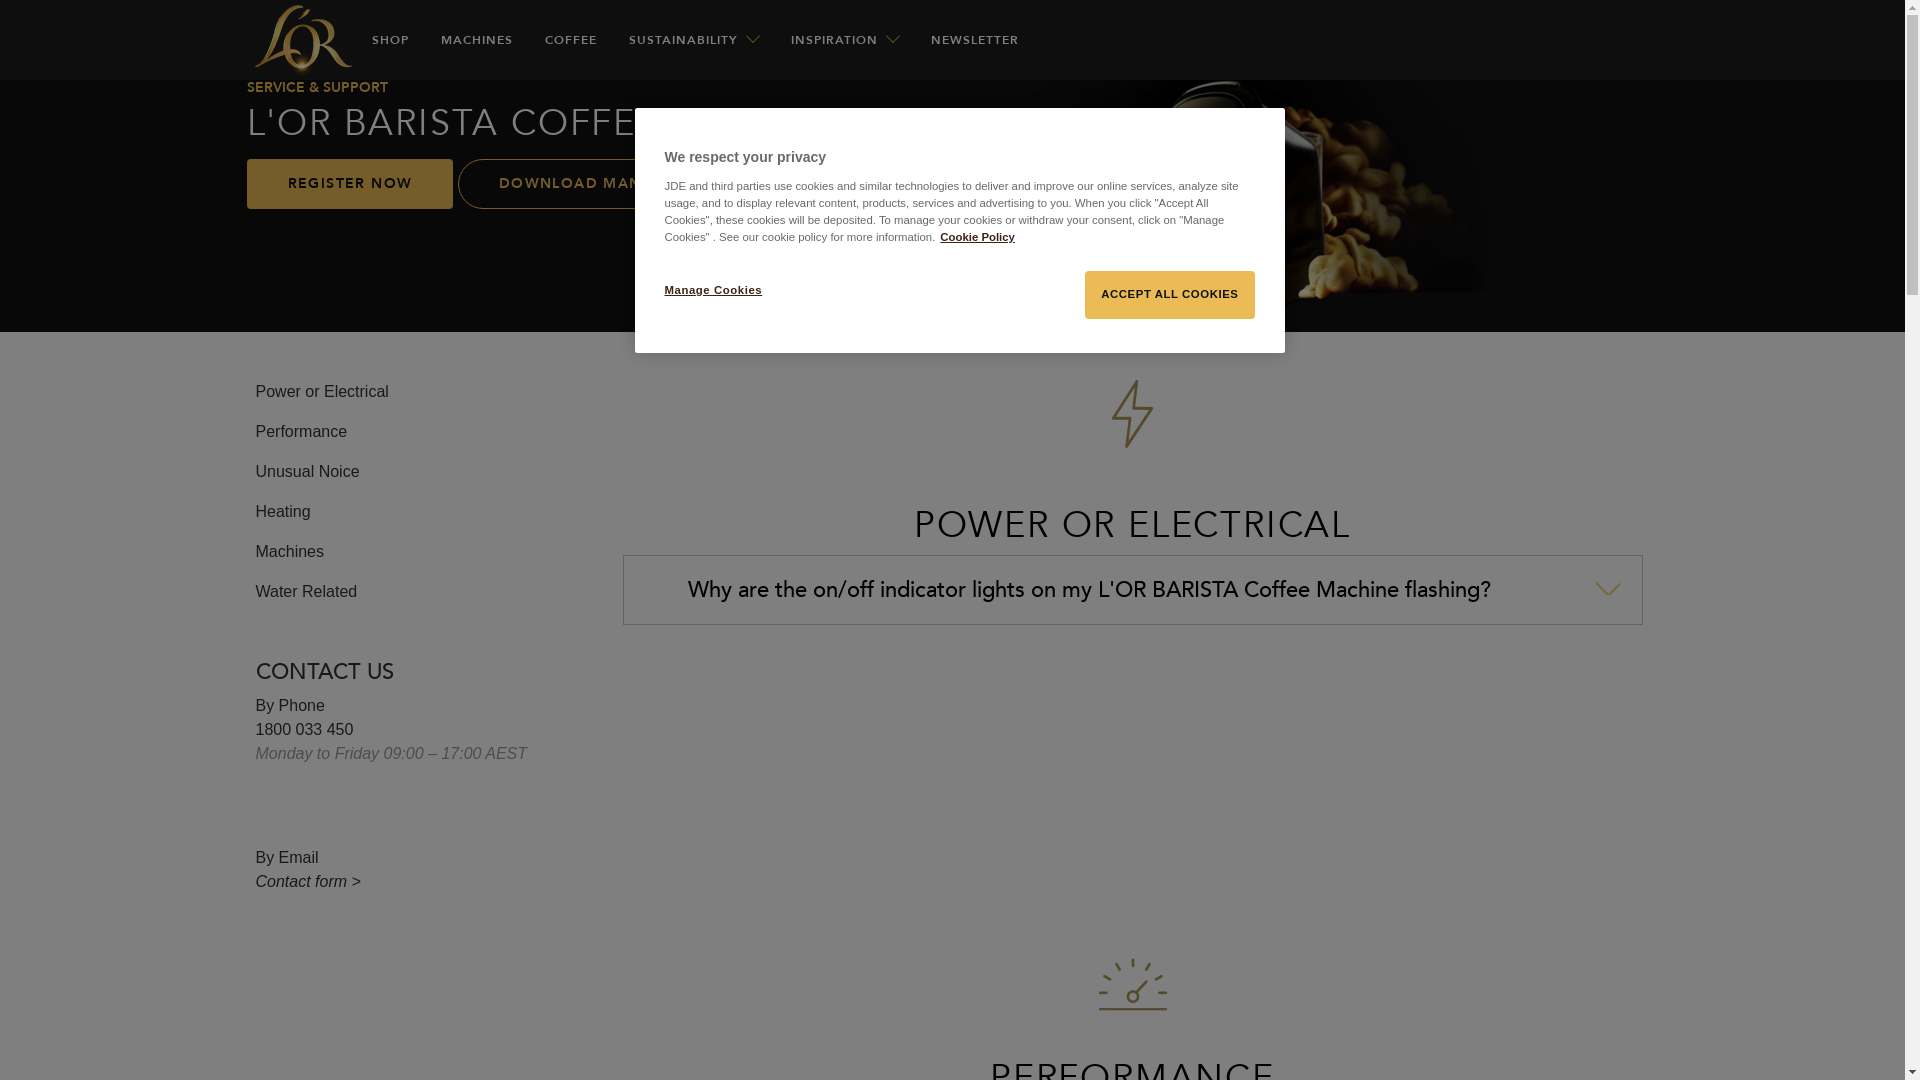 Image resolution: width=1920 pixels, height=1080 pixels. Describe the element at coordinates (570, 40) in the screenshot. I see `COFFEE` at that location.